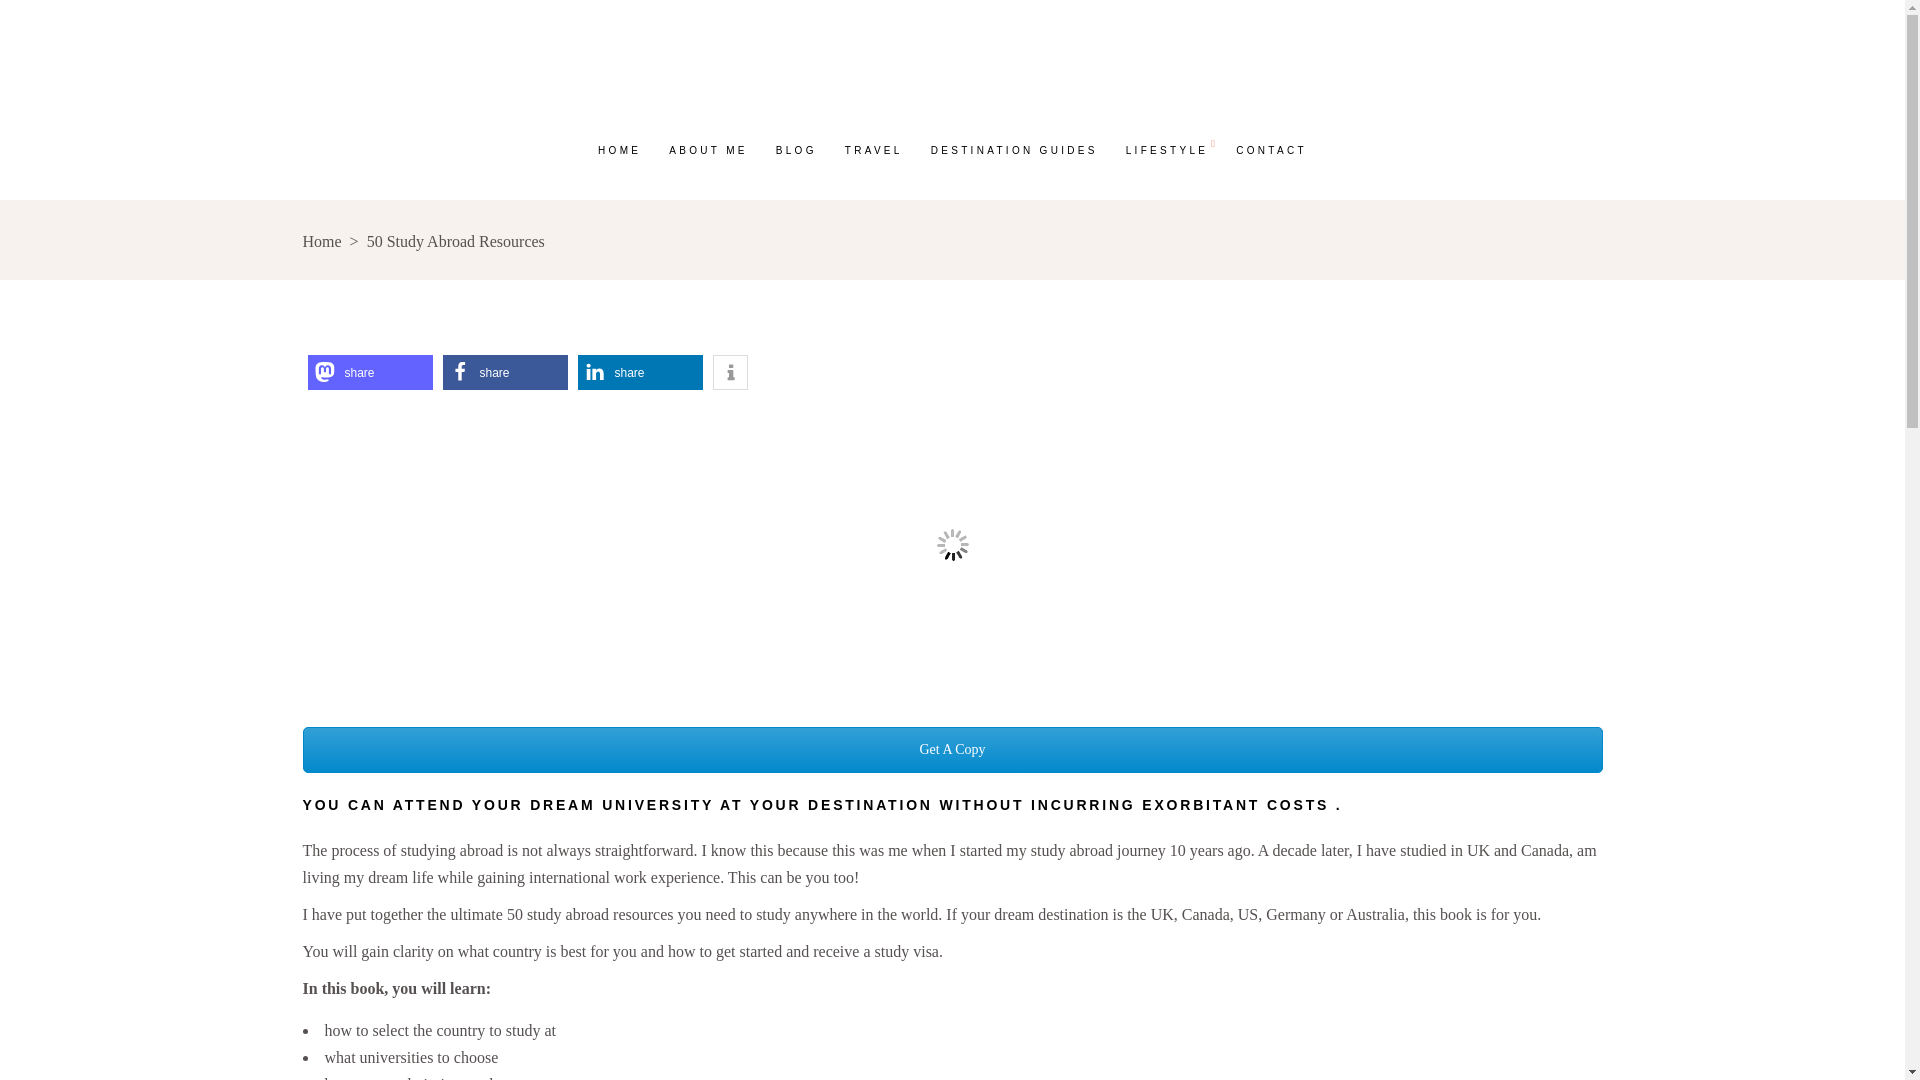 The width and height of the screenshot is (1920, 1080). Describe the element at coordinates (729, 372) in the screenshot. I see `More information` at that location.